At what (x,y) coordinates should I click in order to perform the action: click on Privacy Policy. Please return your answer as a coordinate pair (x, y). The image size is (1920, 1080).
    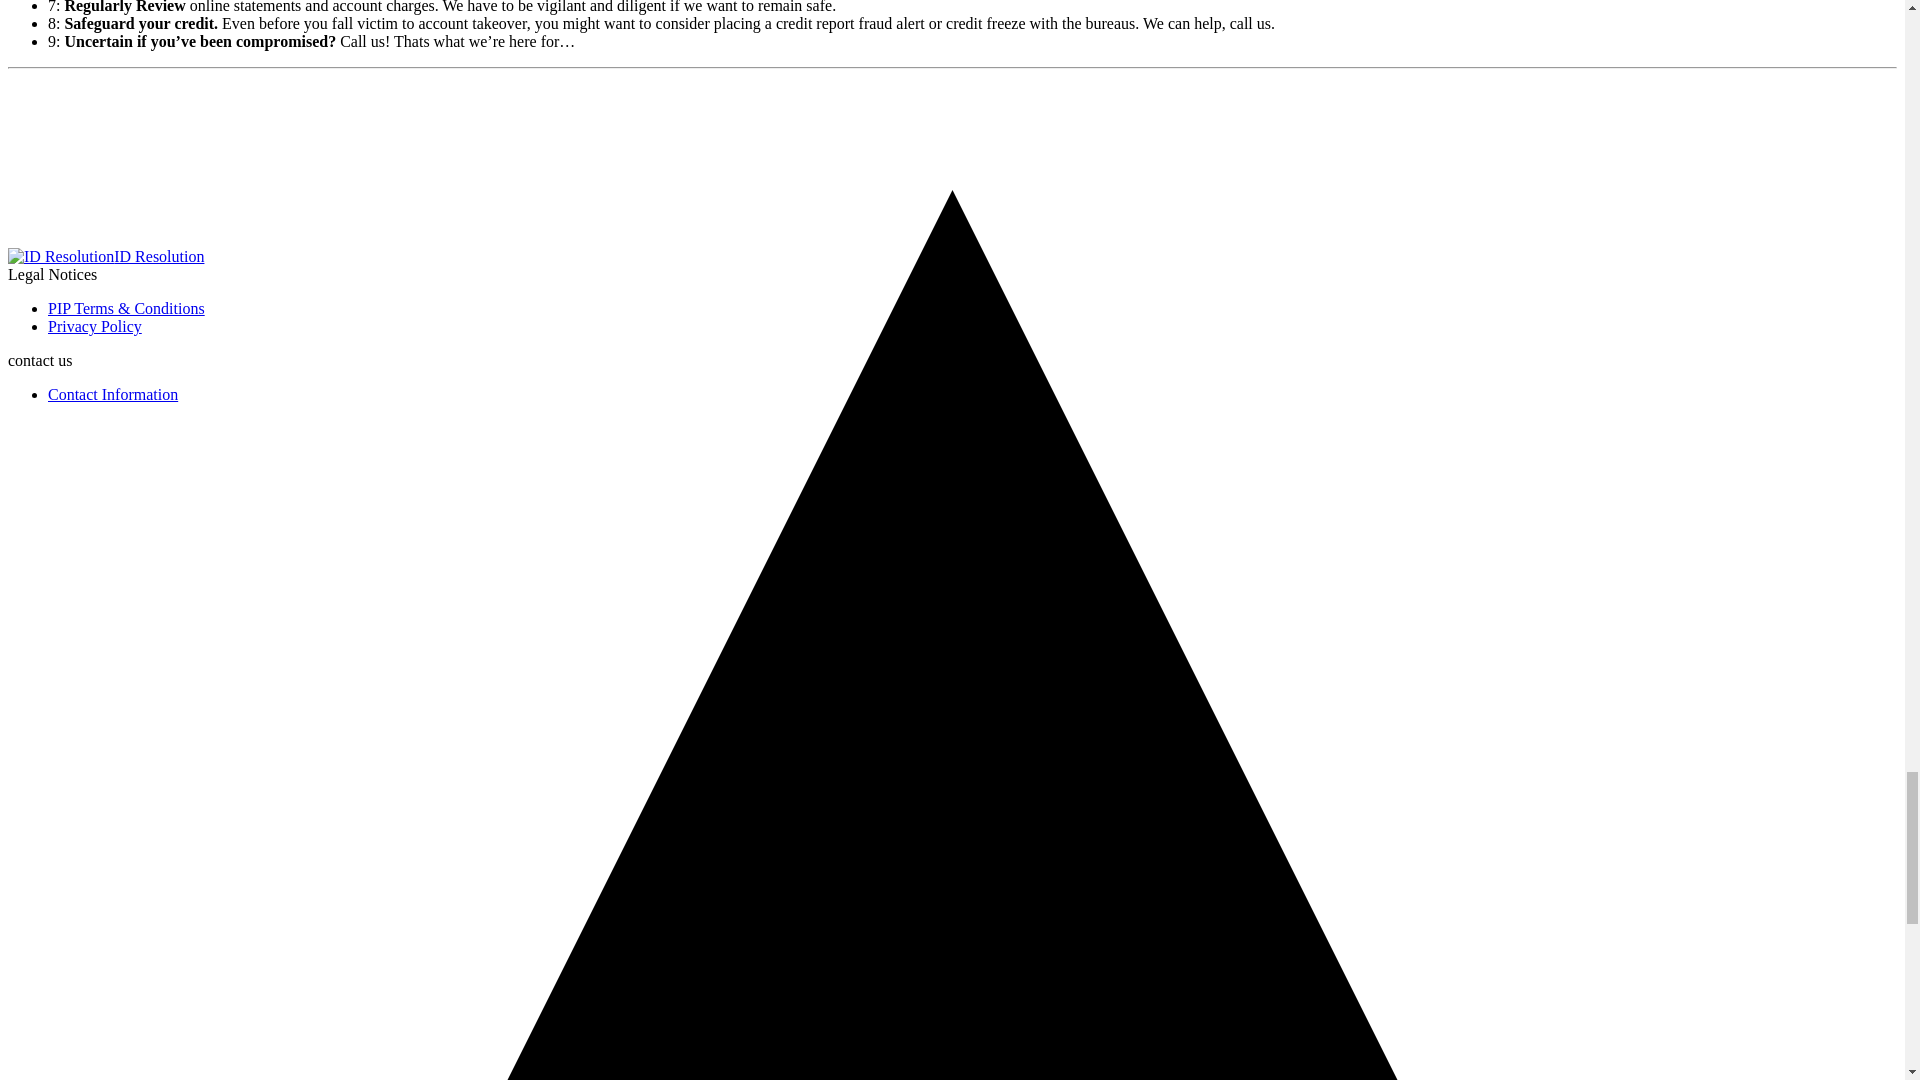
    Looking at the image, I should click on (95, 326).